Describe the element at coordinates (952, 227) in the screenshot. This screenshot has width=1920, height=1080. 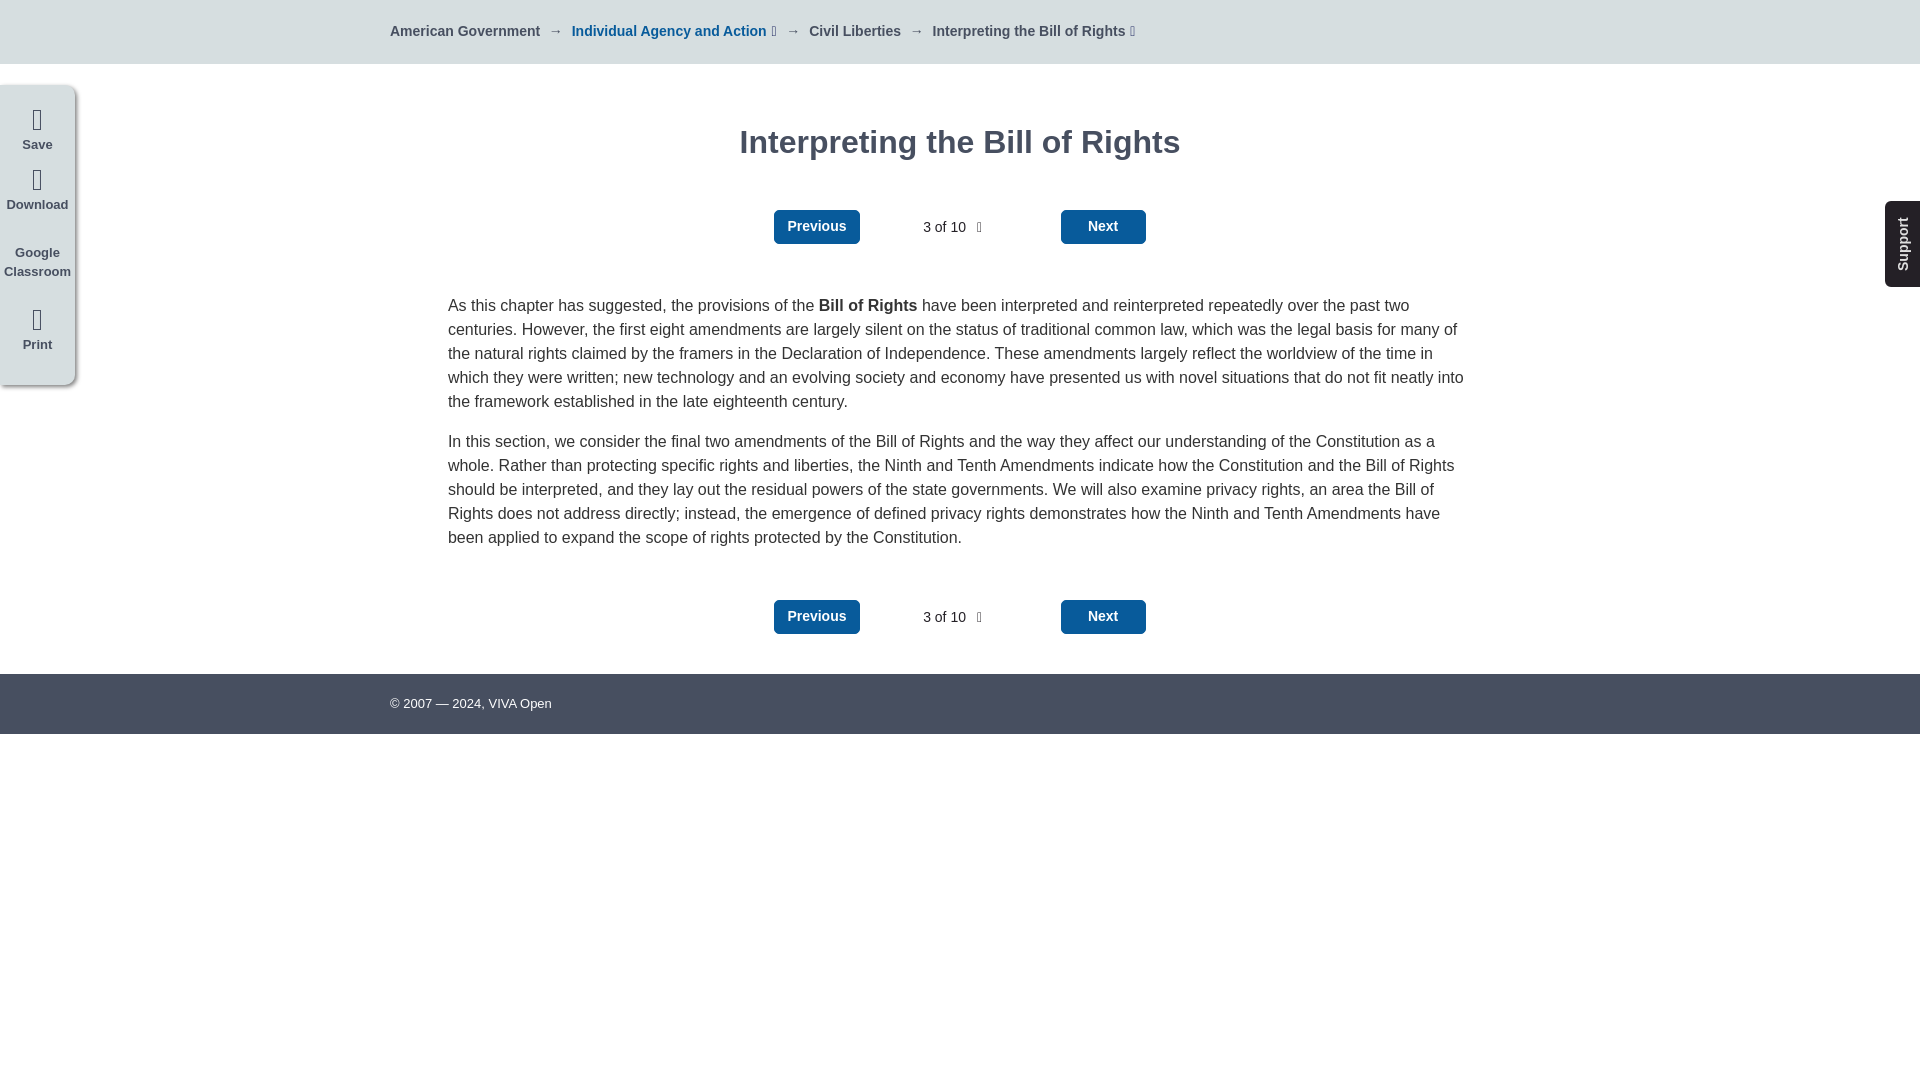
I see `3 of 10` at that location.